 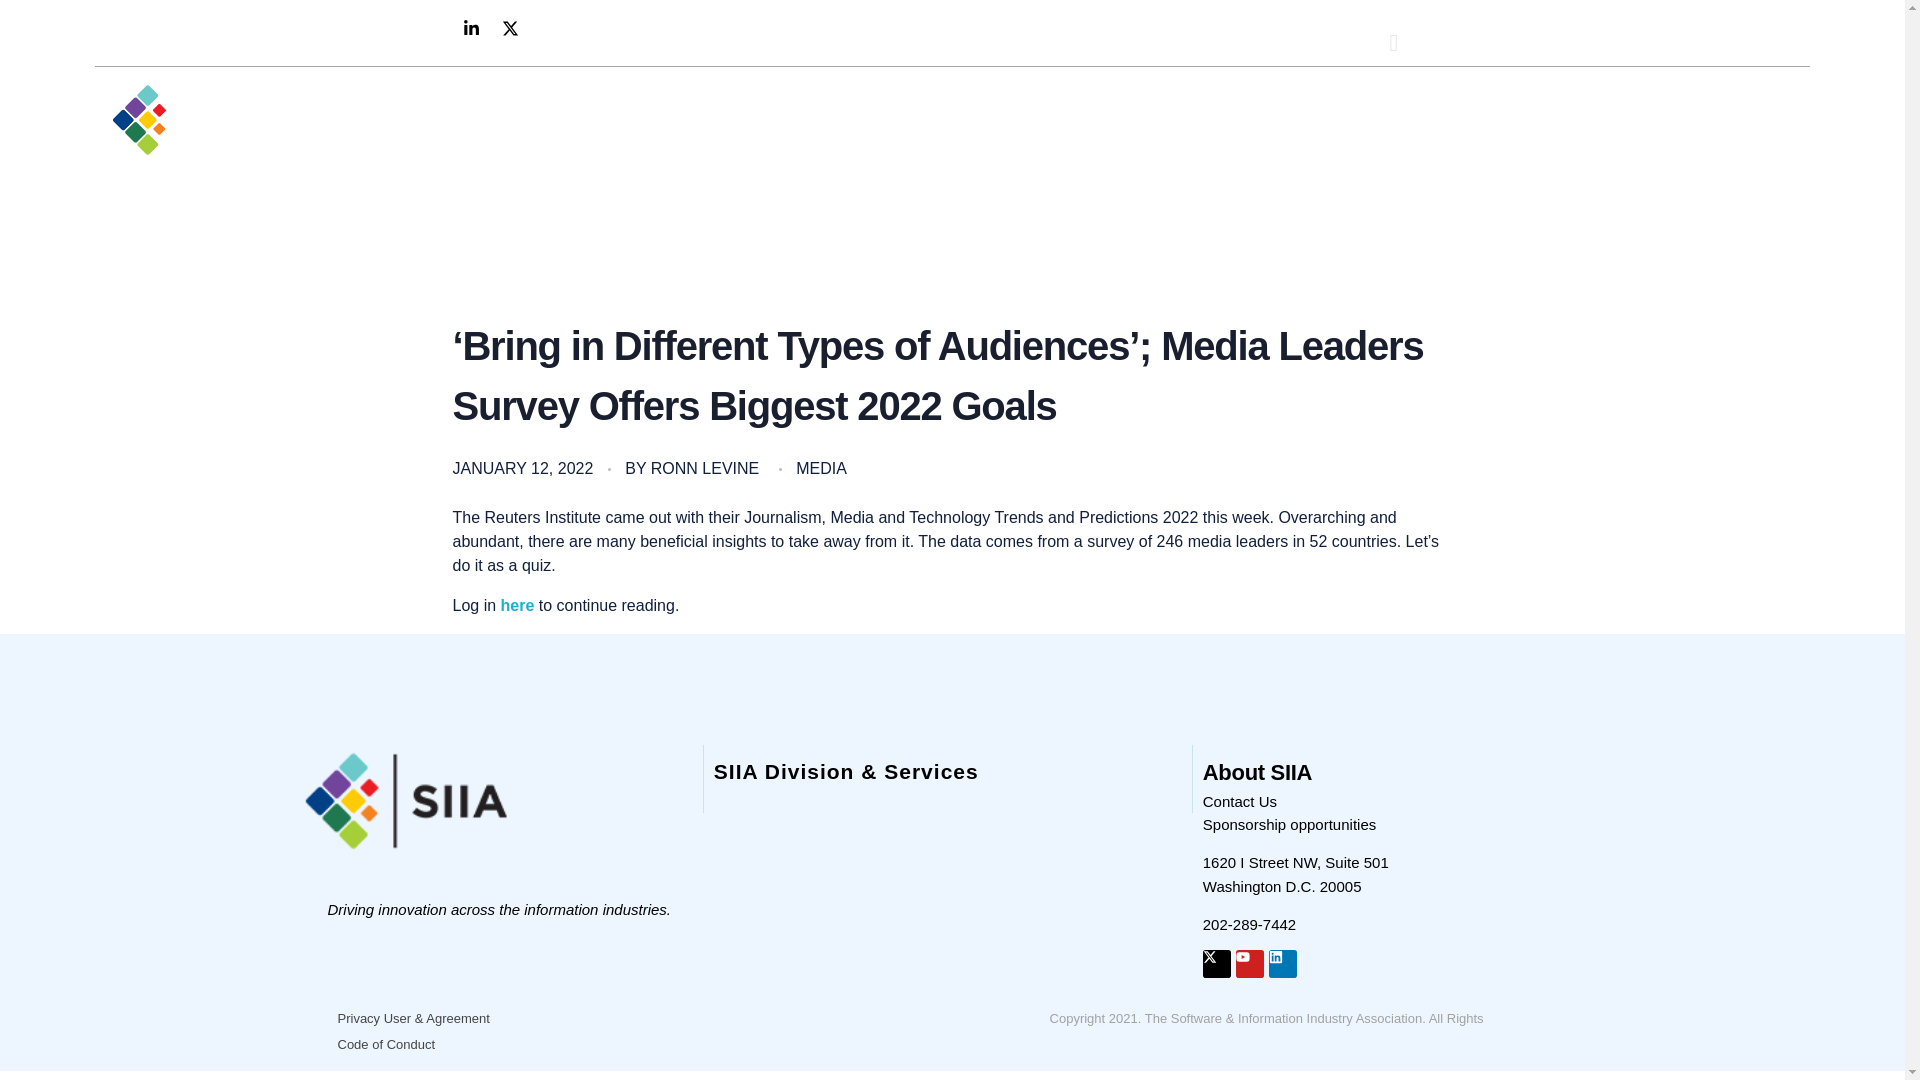 What do you see at coordinates (127, 172) in the screenshot?
I see `SIIA` at bounding box center [127, 172].